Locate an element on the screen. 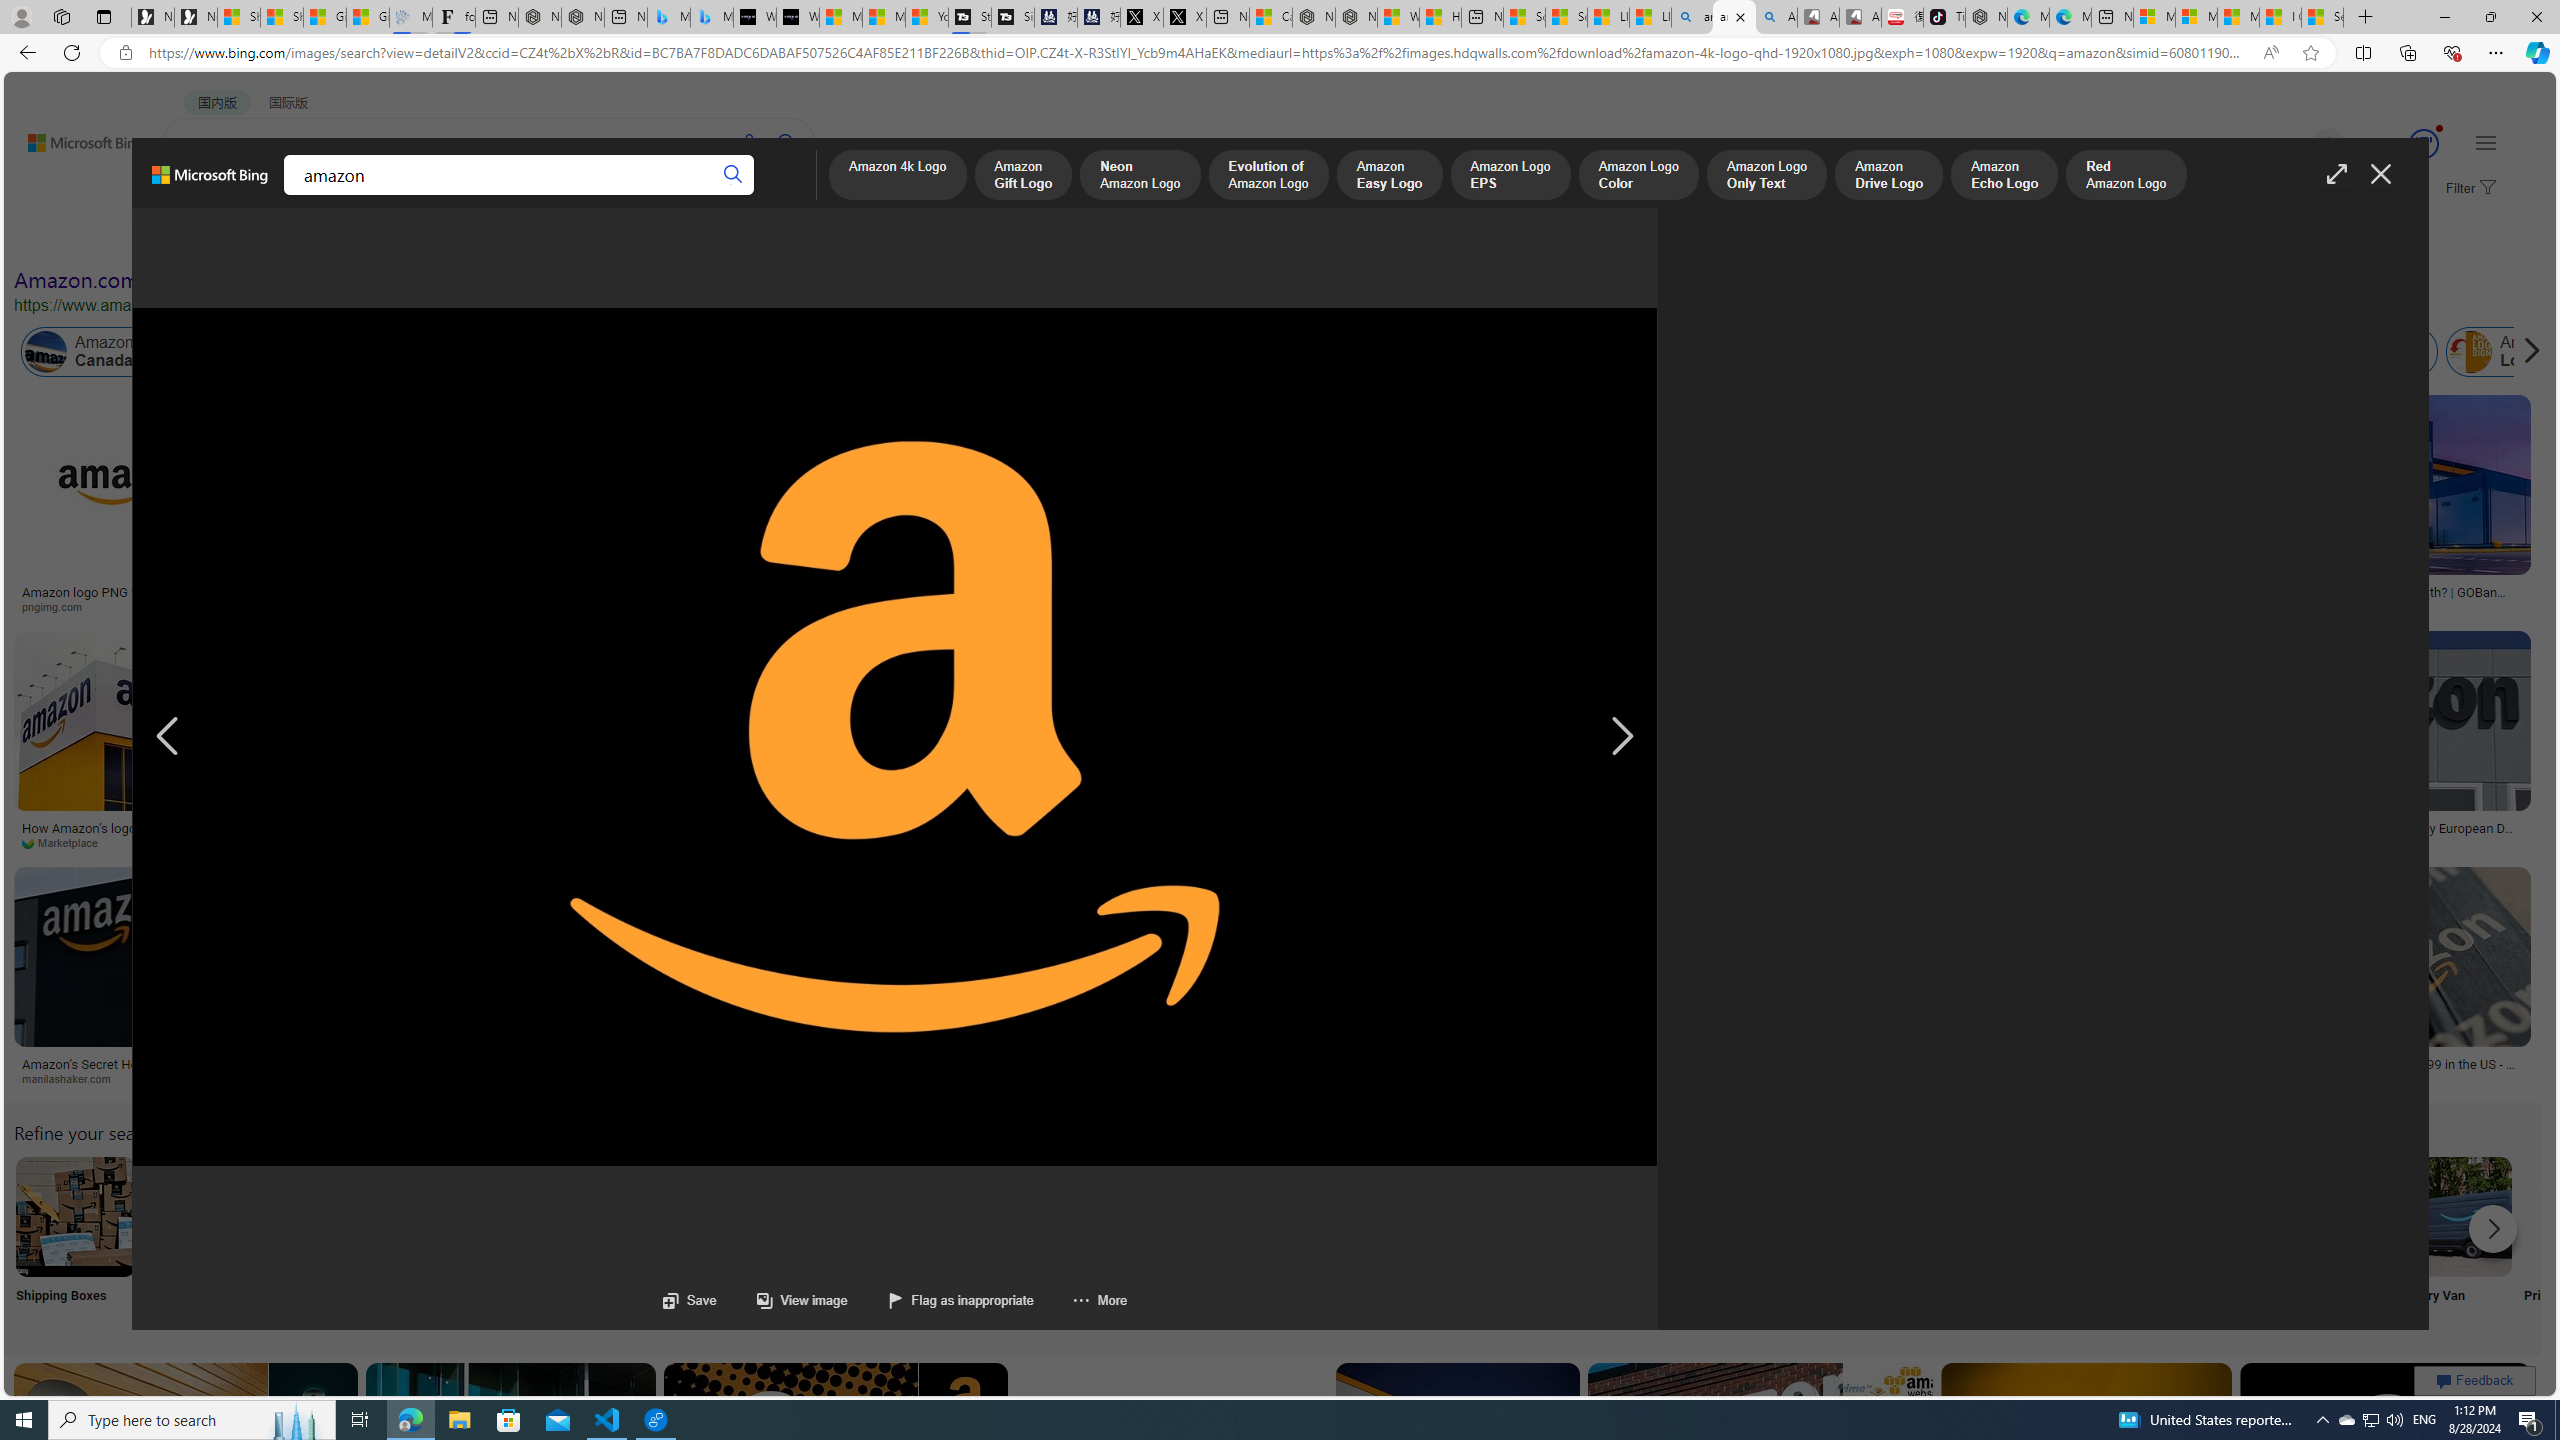 The width and height of the screenshot is (2560, 1440). Amazon Official Website is located at coordinates (2187, 1216).